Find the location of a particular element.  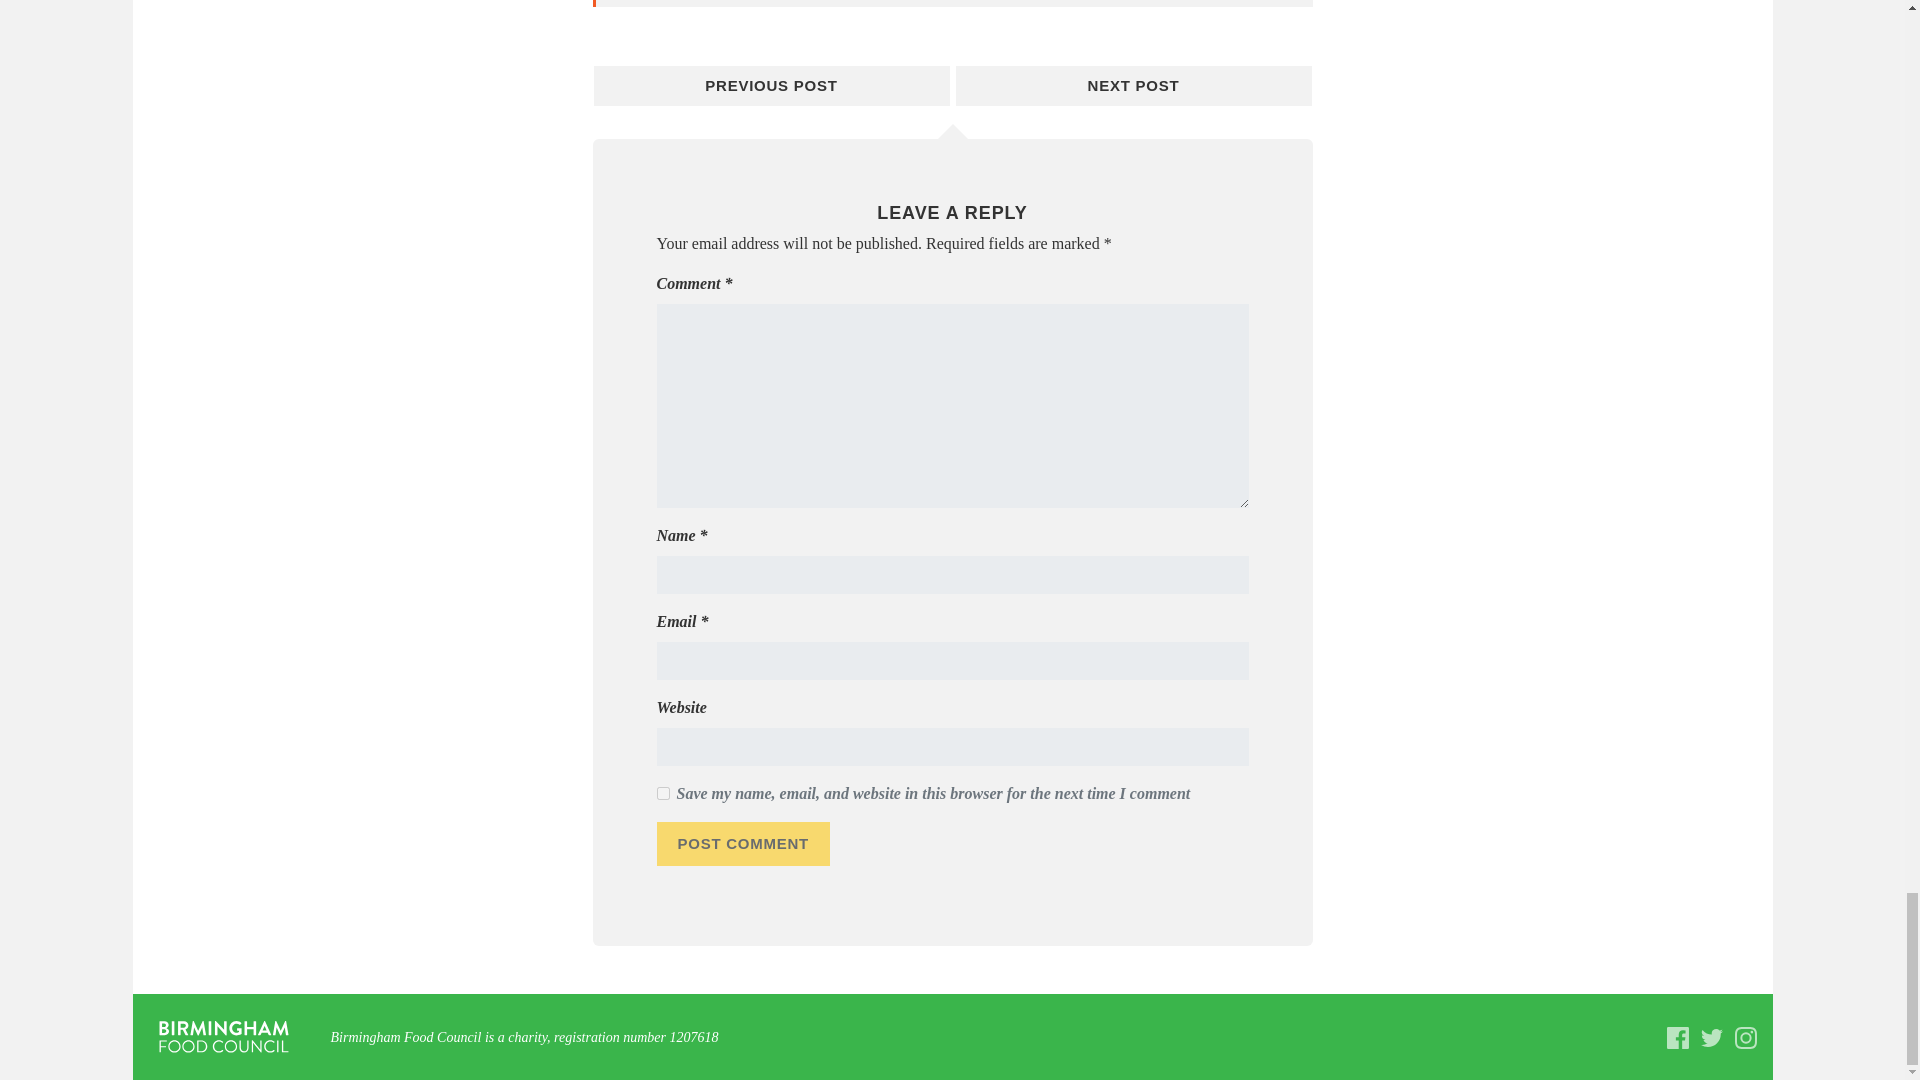

yes is located at coordinates (662, 794).